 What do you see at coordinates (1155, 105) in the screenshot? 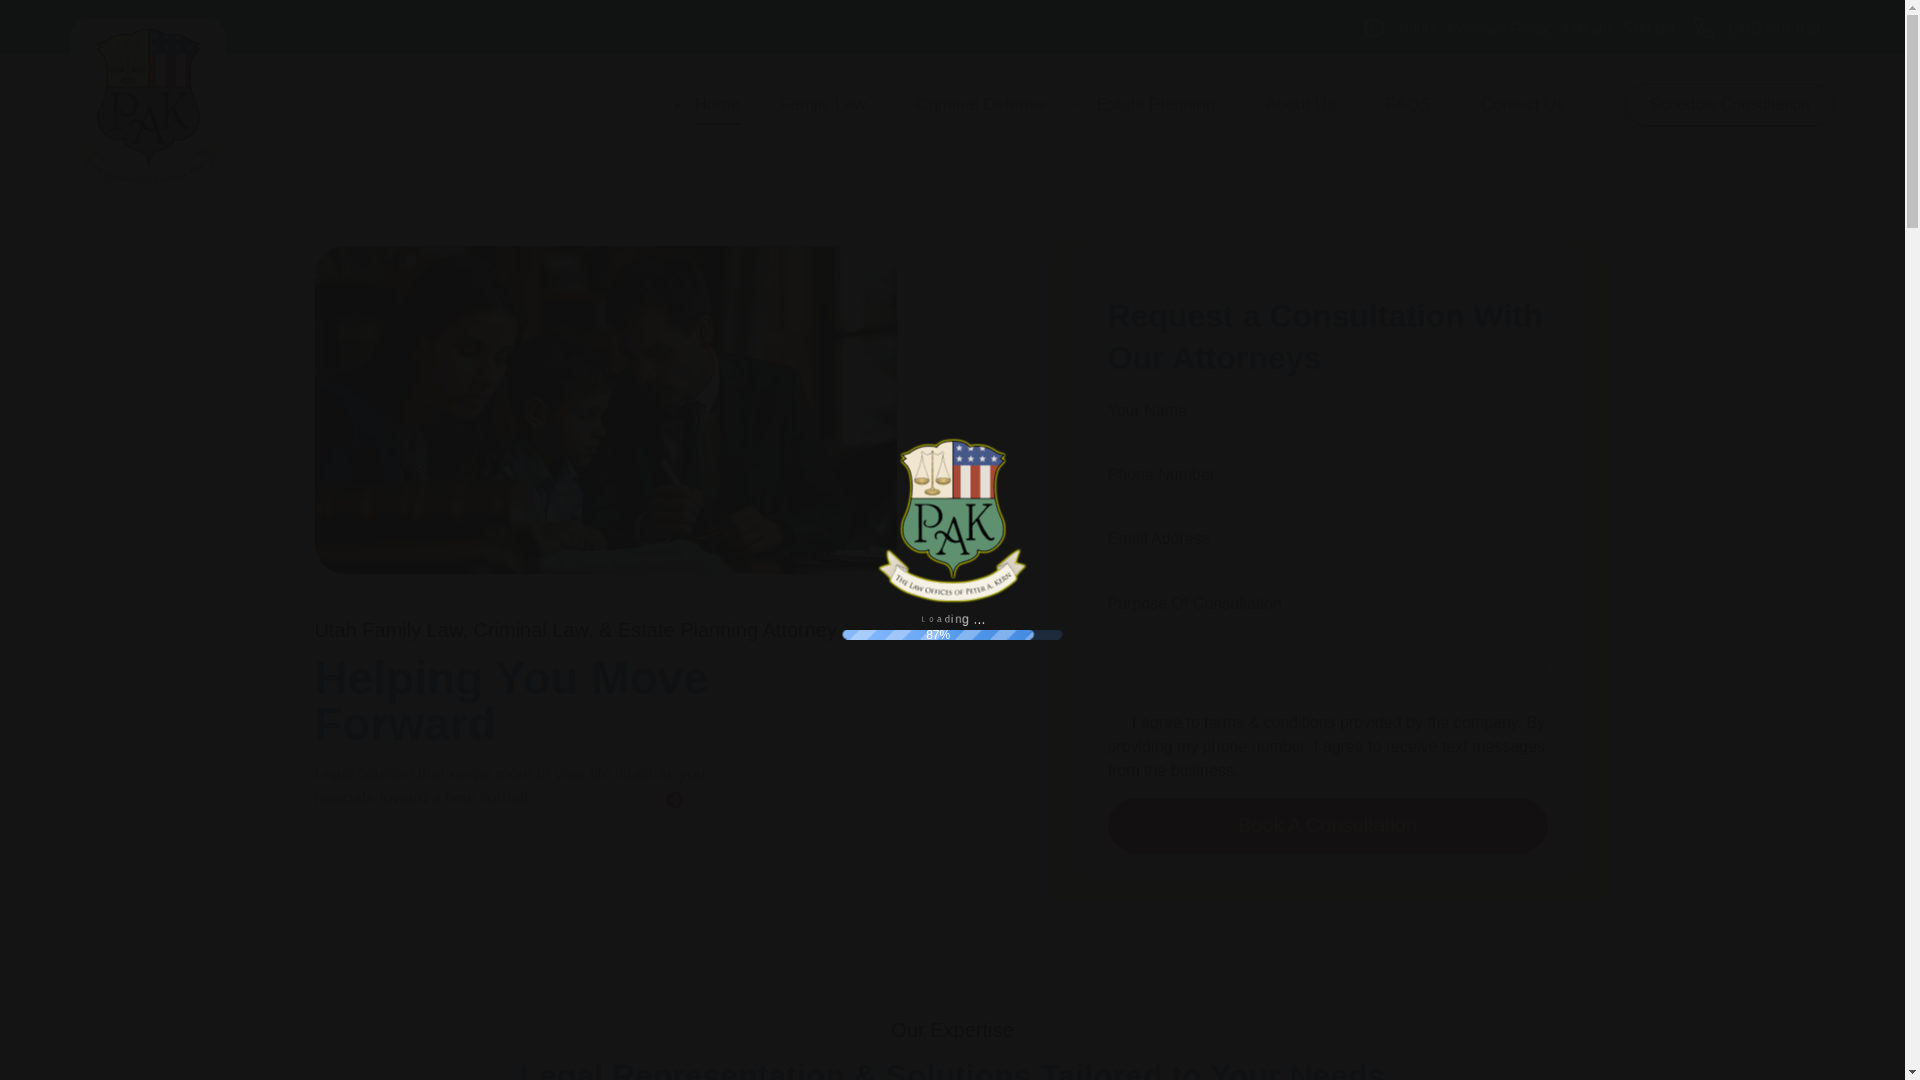
I see `Estate Planning` at bounding box center [1155, 105].